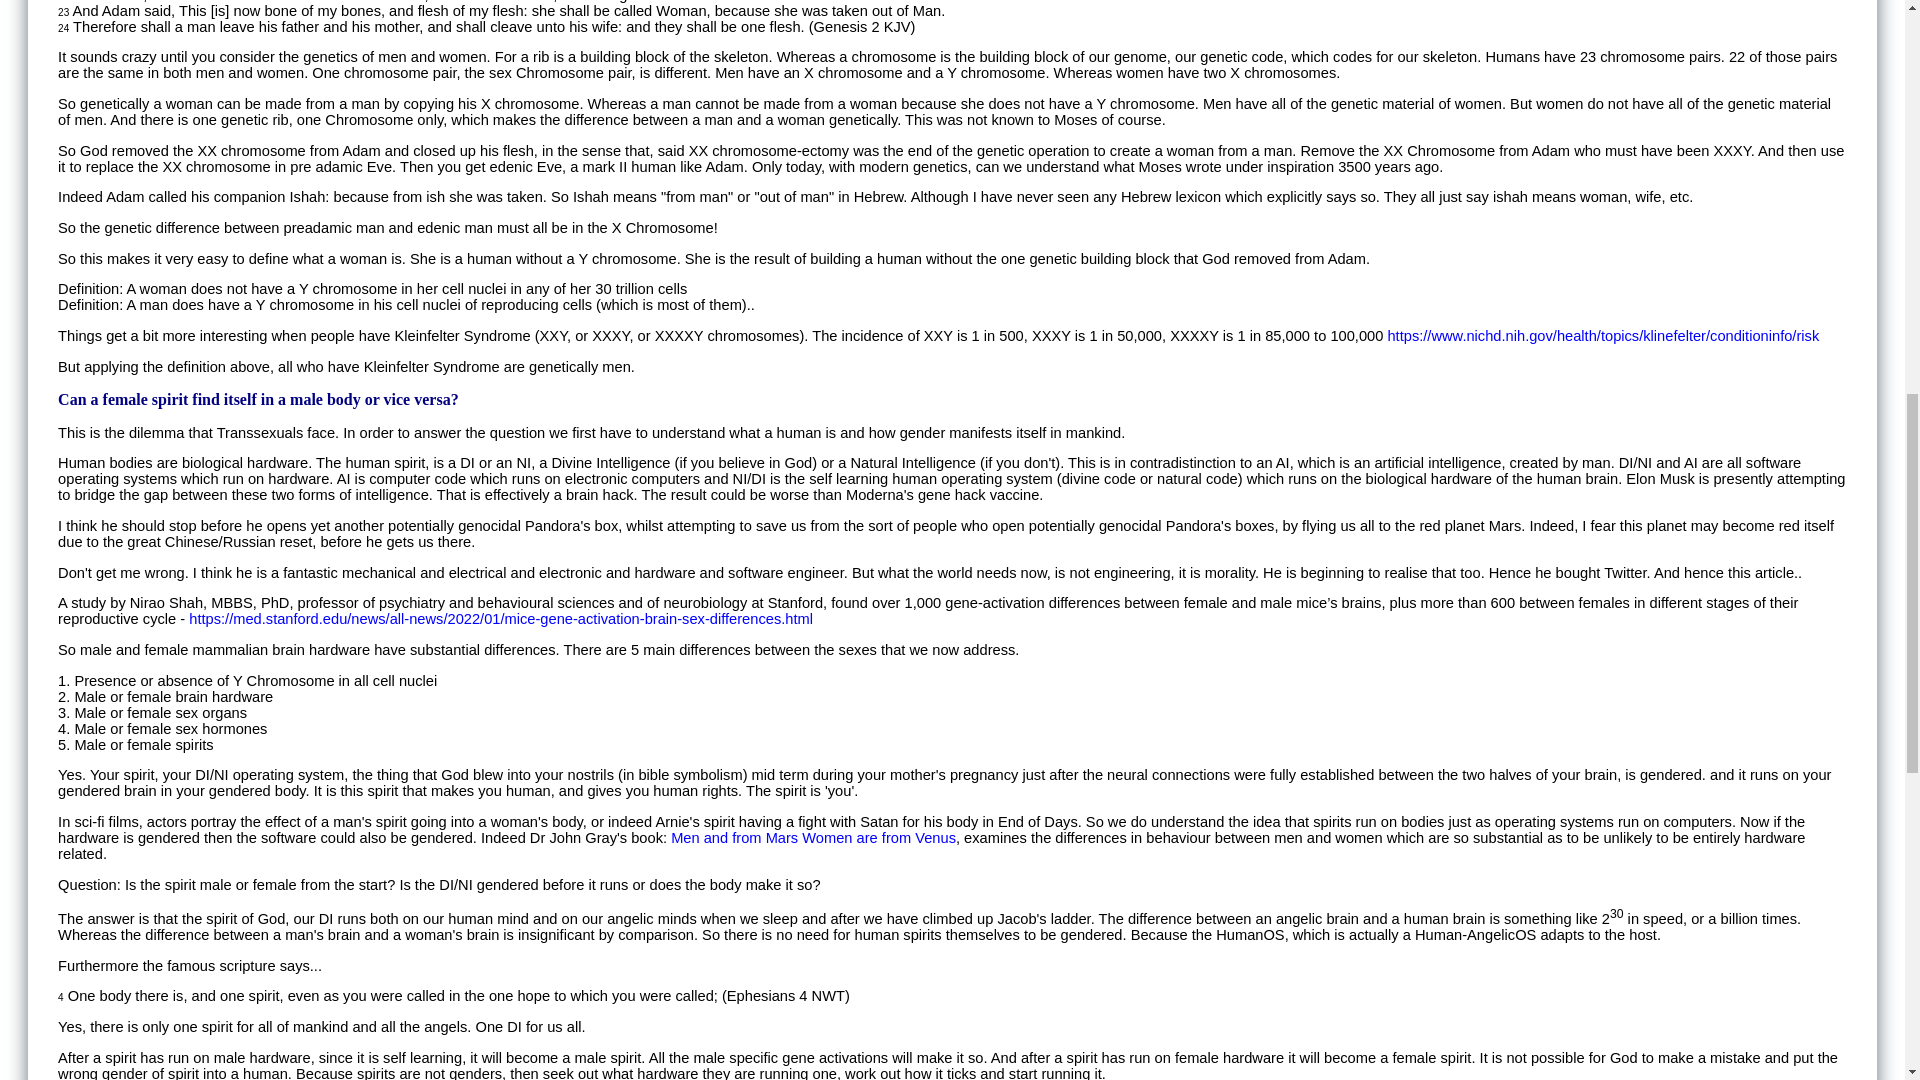 This screenshot has width=1920, height=1080. I want to click on Men and from Mars Women are from Venus, so click(813, 838).